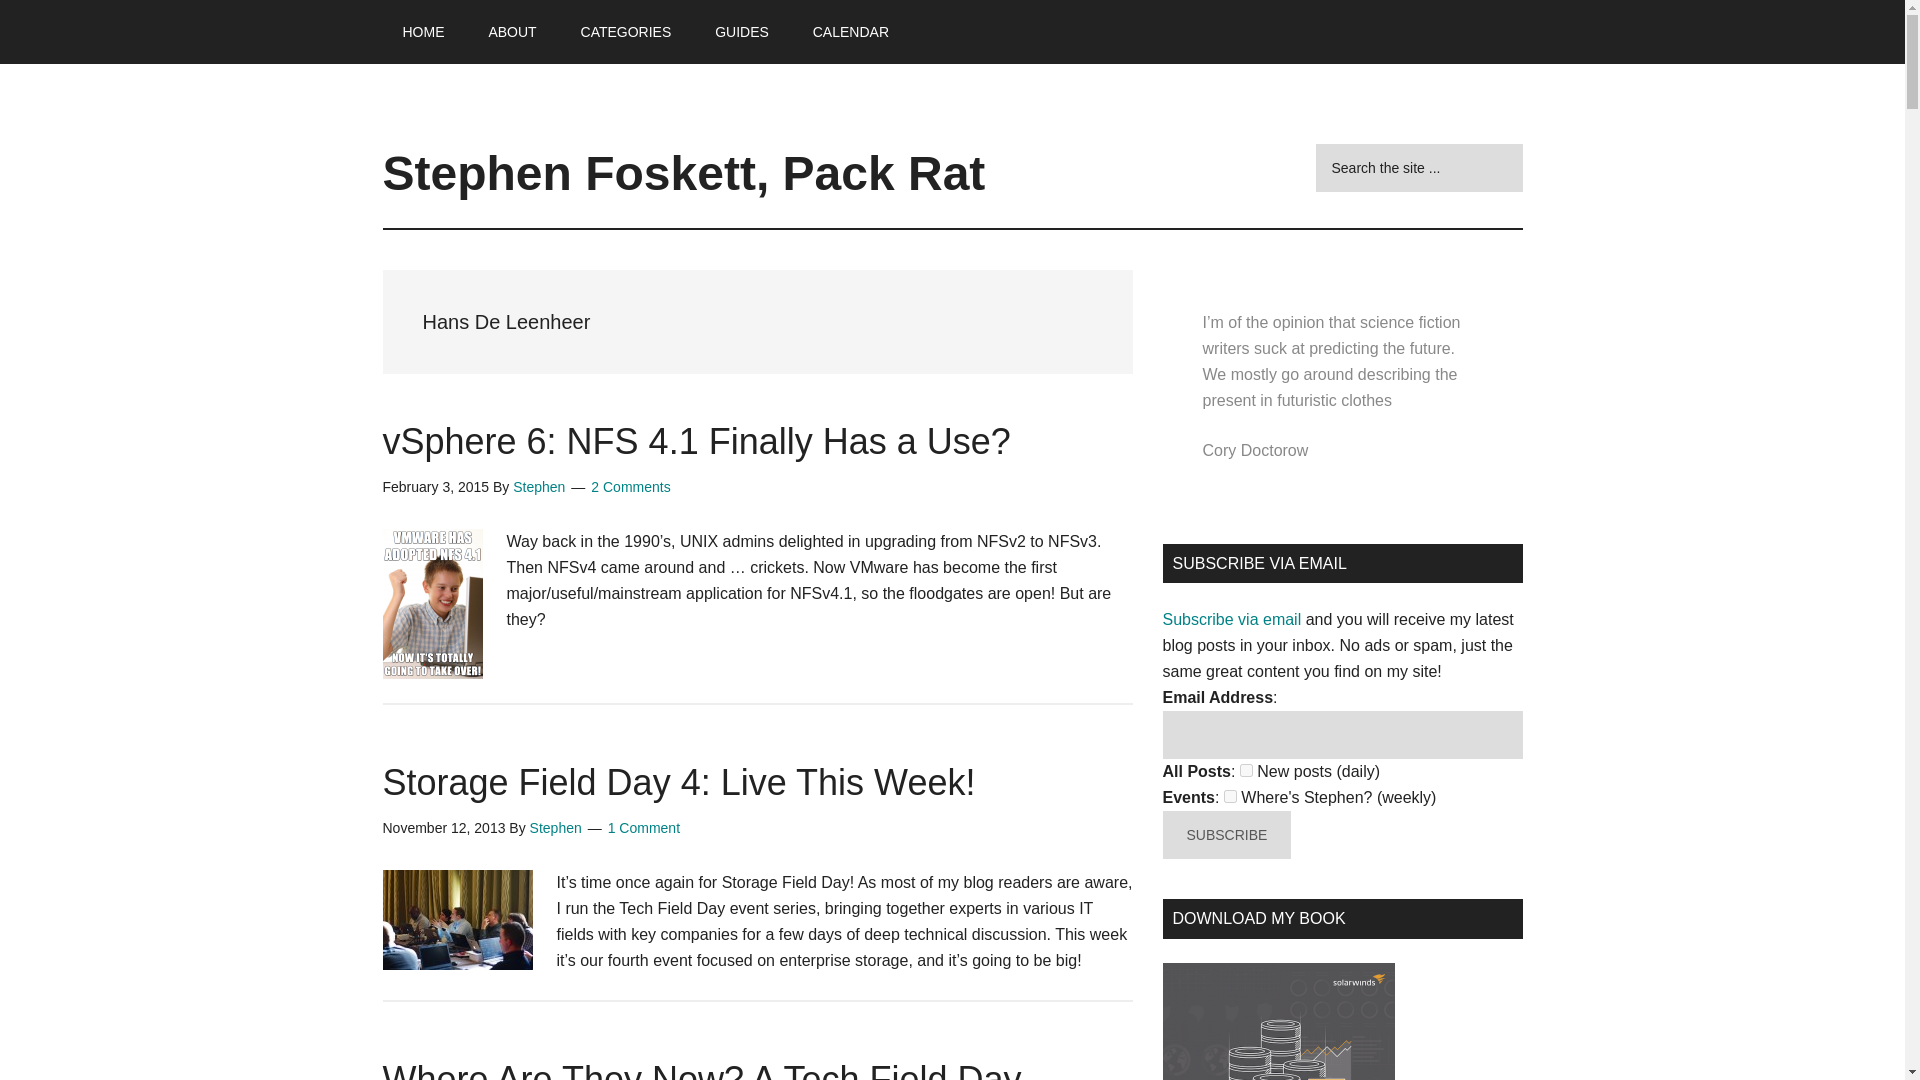 Image resolution: width=1920 pixels, height=1080 pixels. What do you see at coordinates (34, 12) in the screenshot?
I see `Mastodon` at bounding box center [34, 12].